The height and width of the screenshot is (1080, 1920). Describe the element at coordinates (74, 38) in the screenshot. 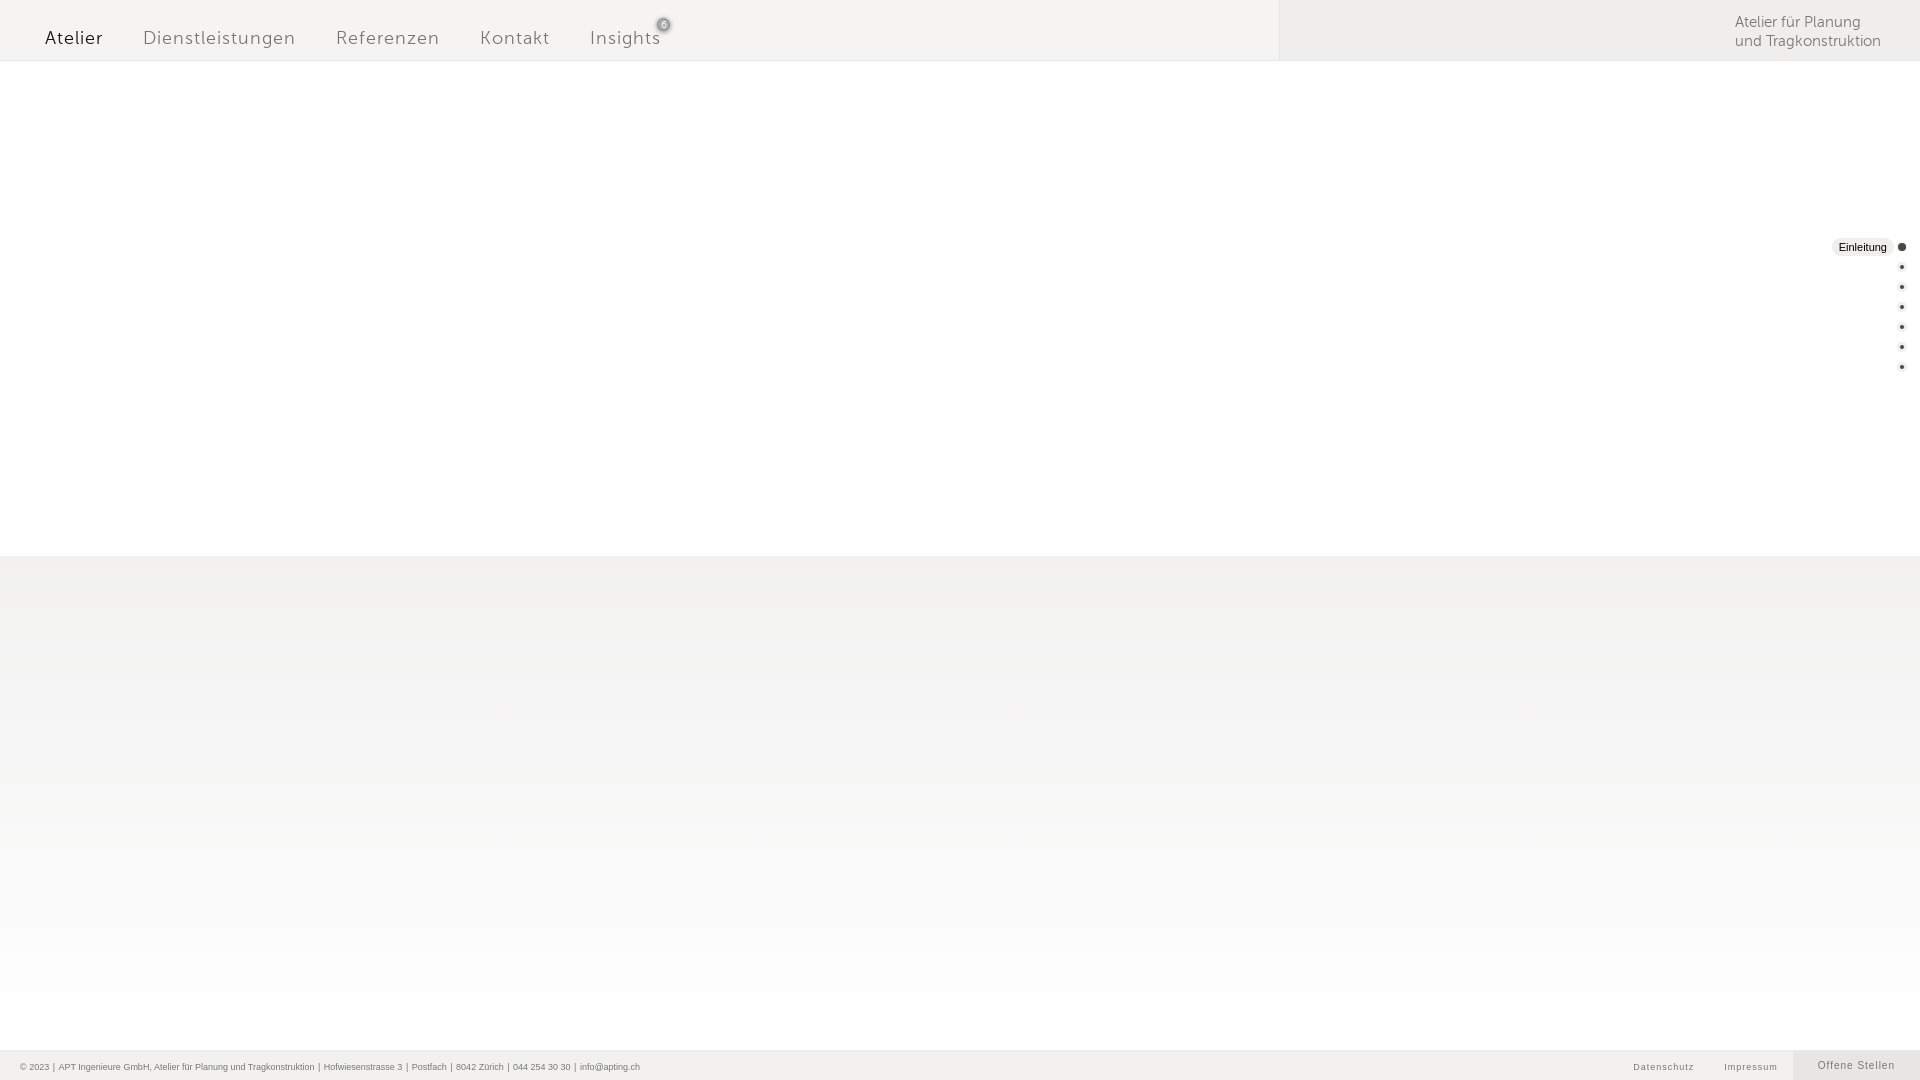

I see `Atelier` at that location.